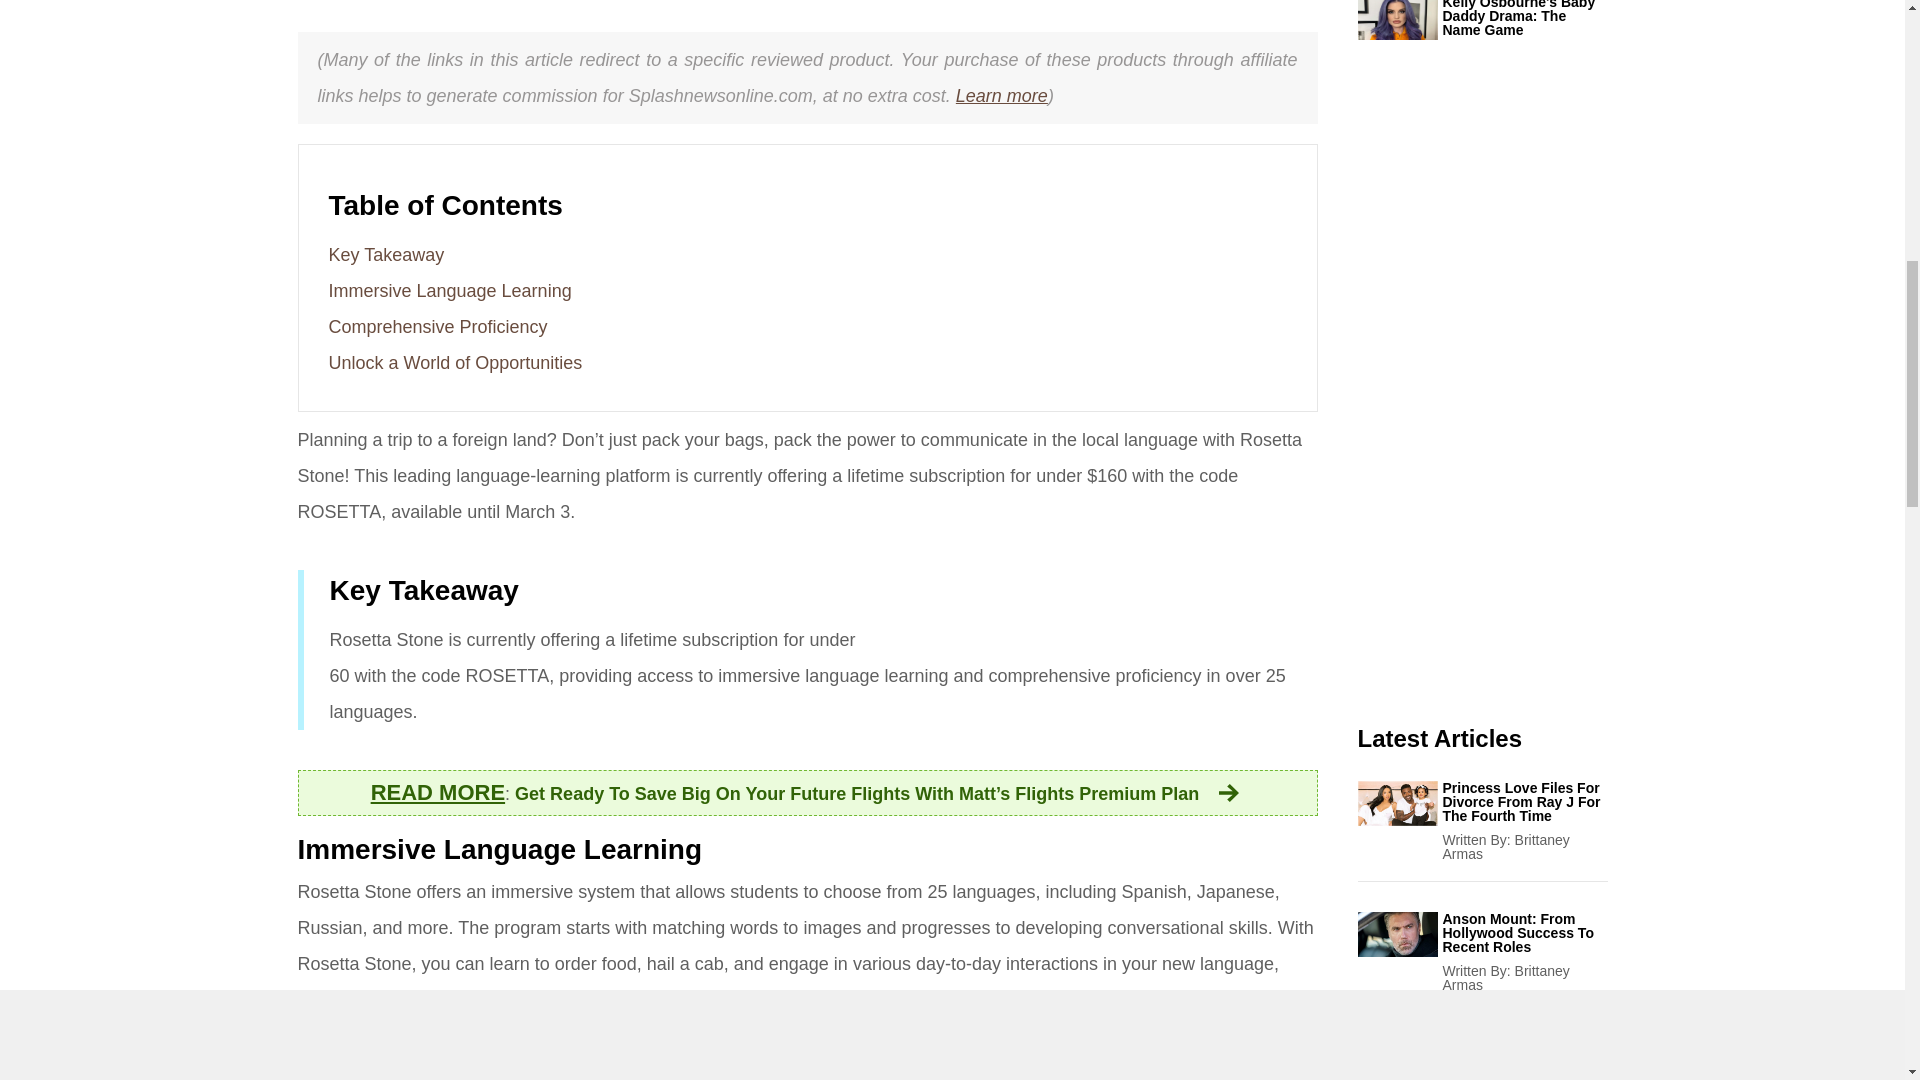 This screenshot has height=1080, width=1920. I want to click on Kelly Osbourne's Baby Daddy Drama: The Name Game, so click(1524, 18).